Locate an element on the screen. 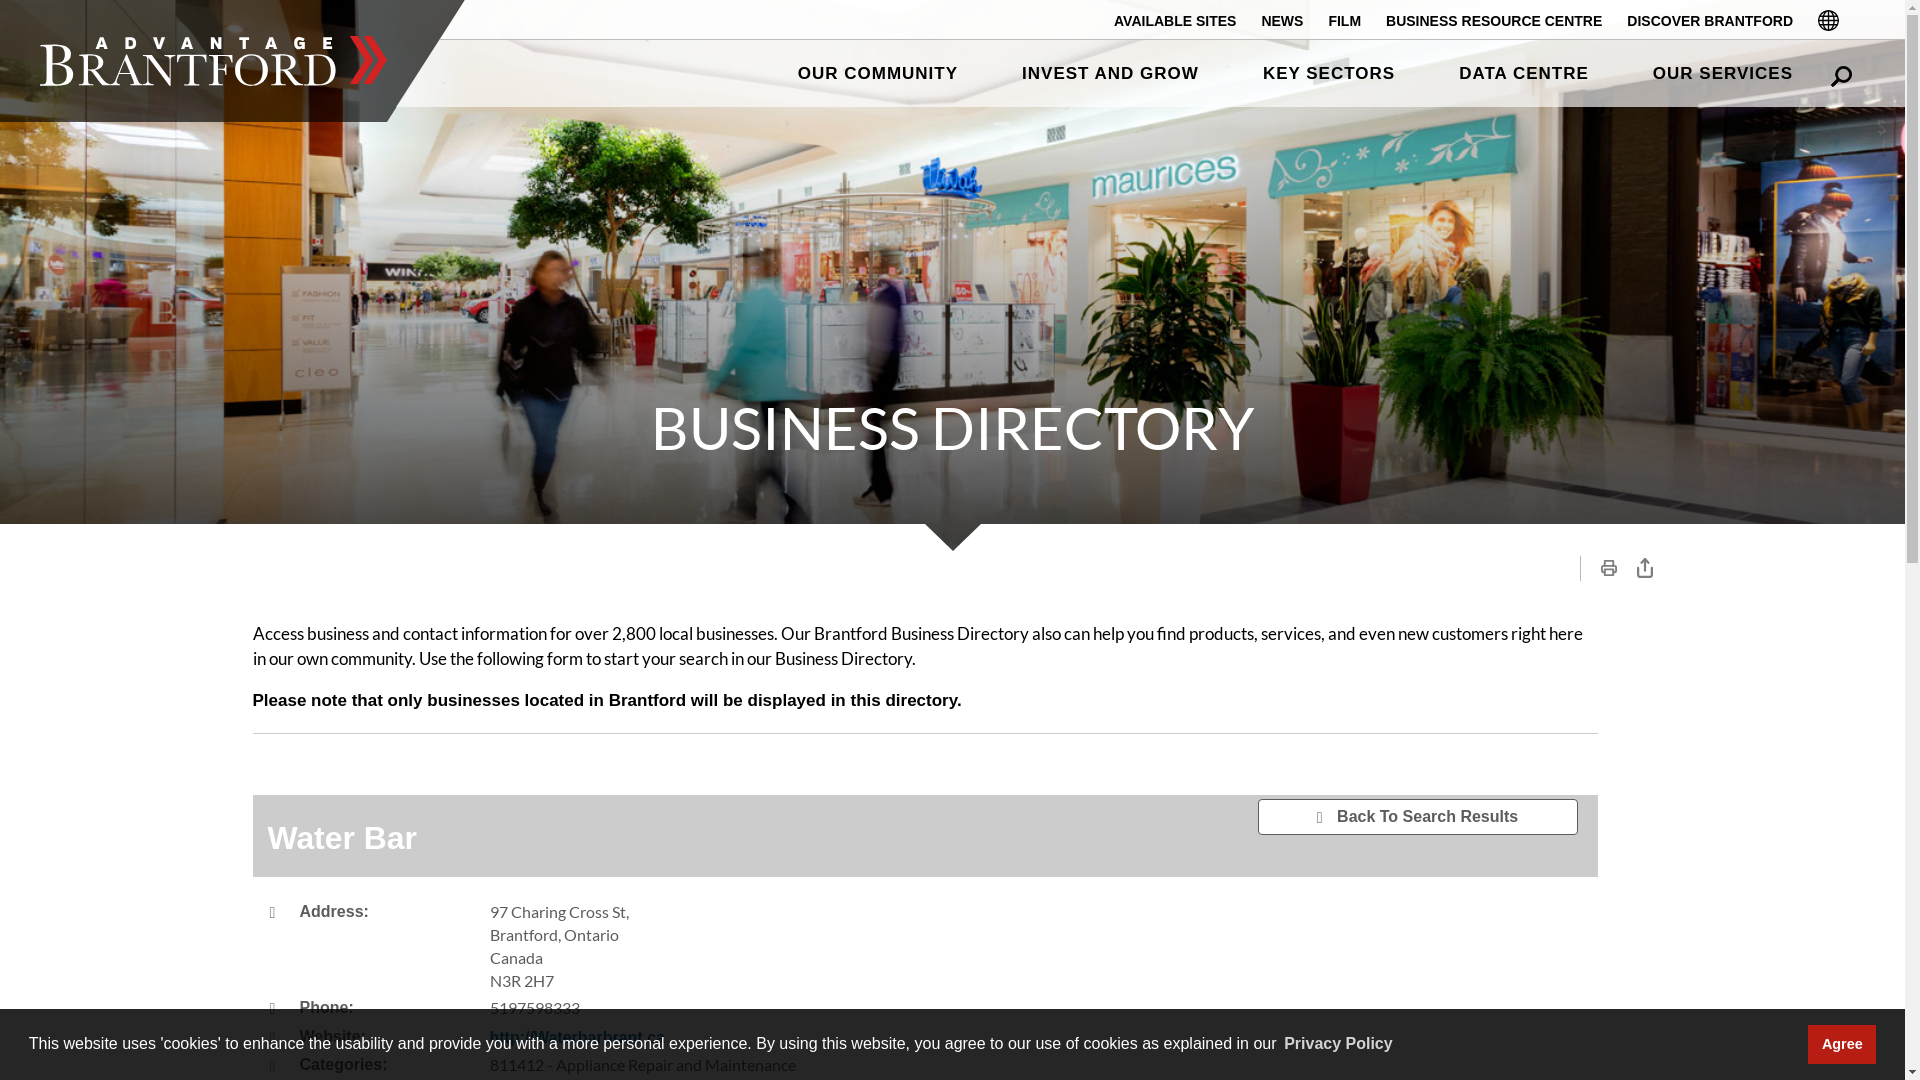 The width and height of the screenshot is (1920, 1080). Agree is located at coordinates (1842, 1044).